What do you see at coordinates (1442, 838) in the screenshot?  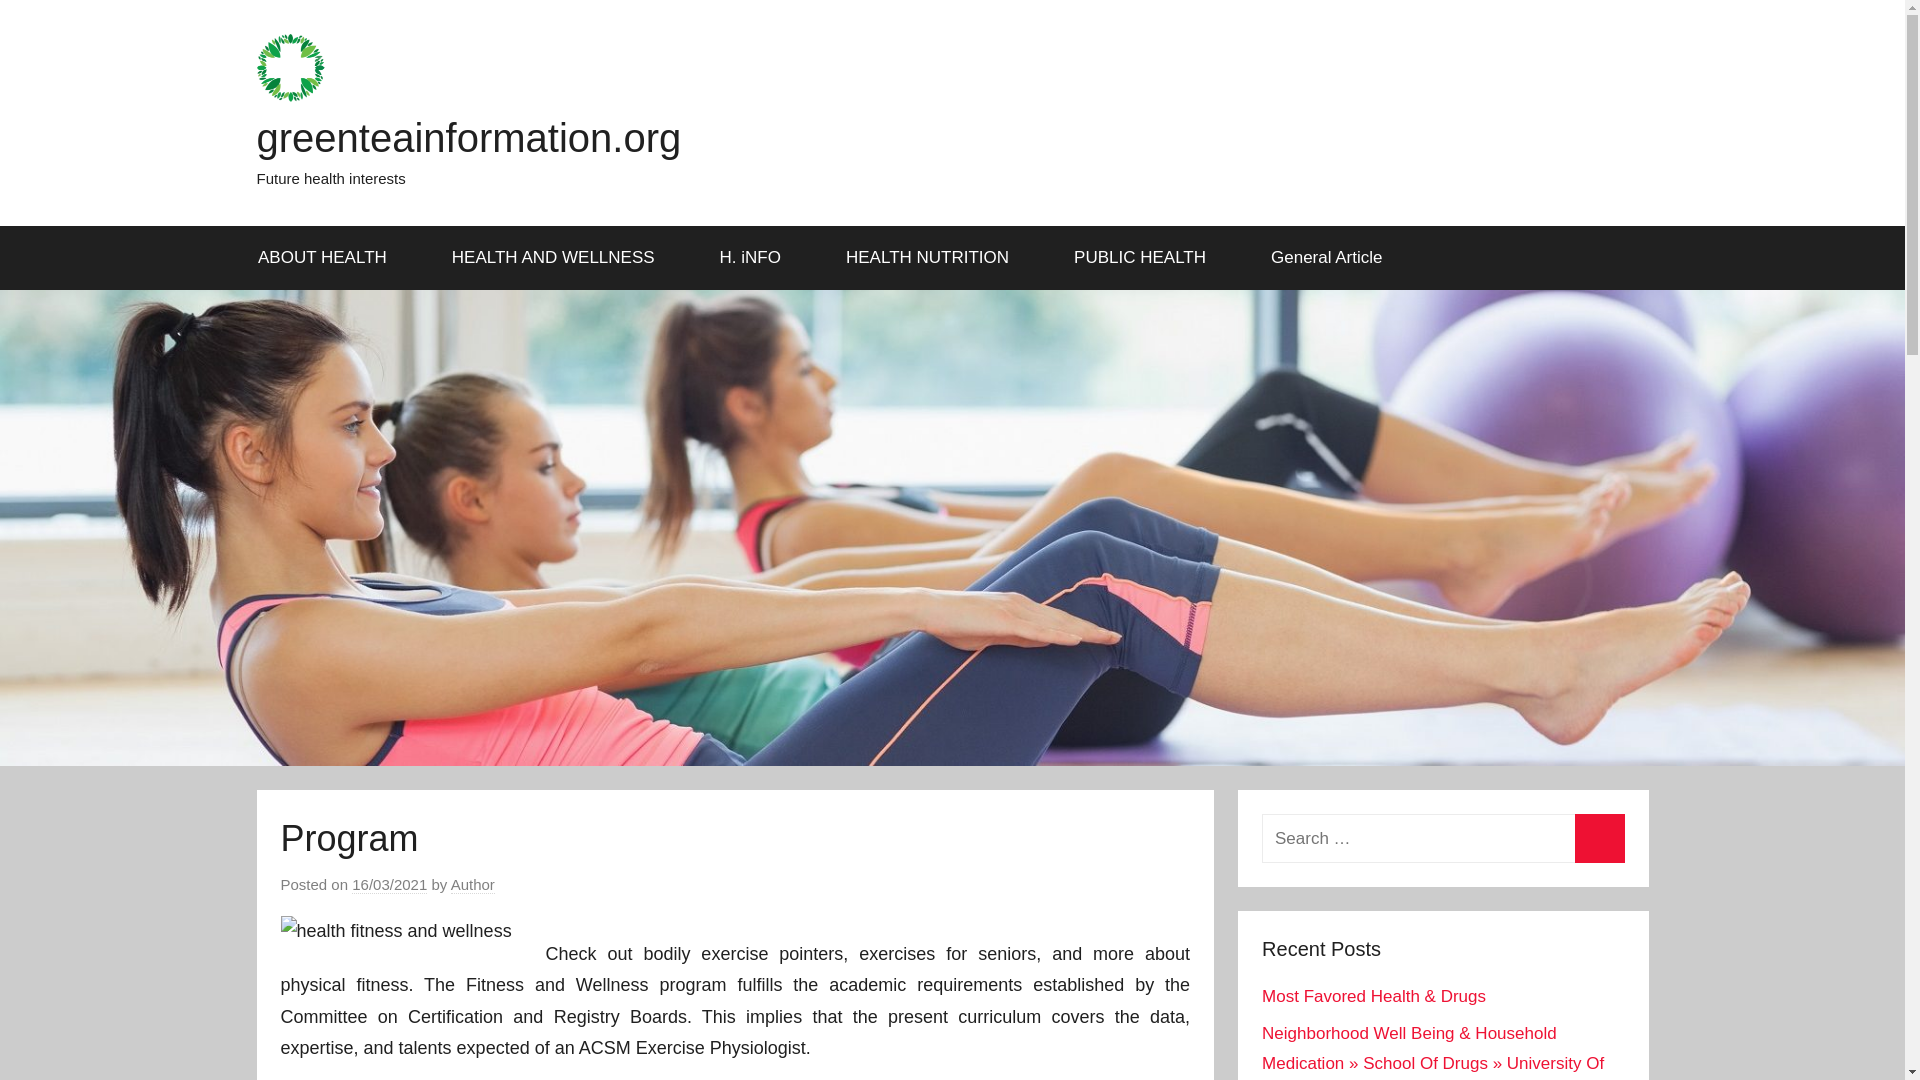 I see `Search for:` at bounding box center [1442, 838].